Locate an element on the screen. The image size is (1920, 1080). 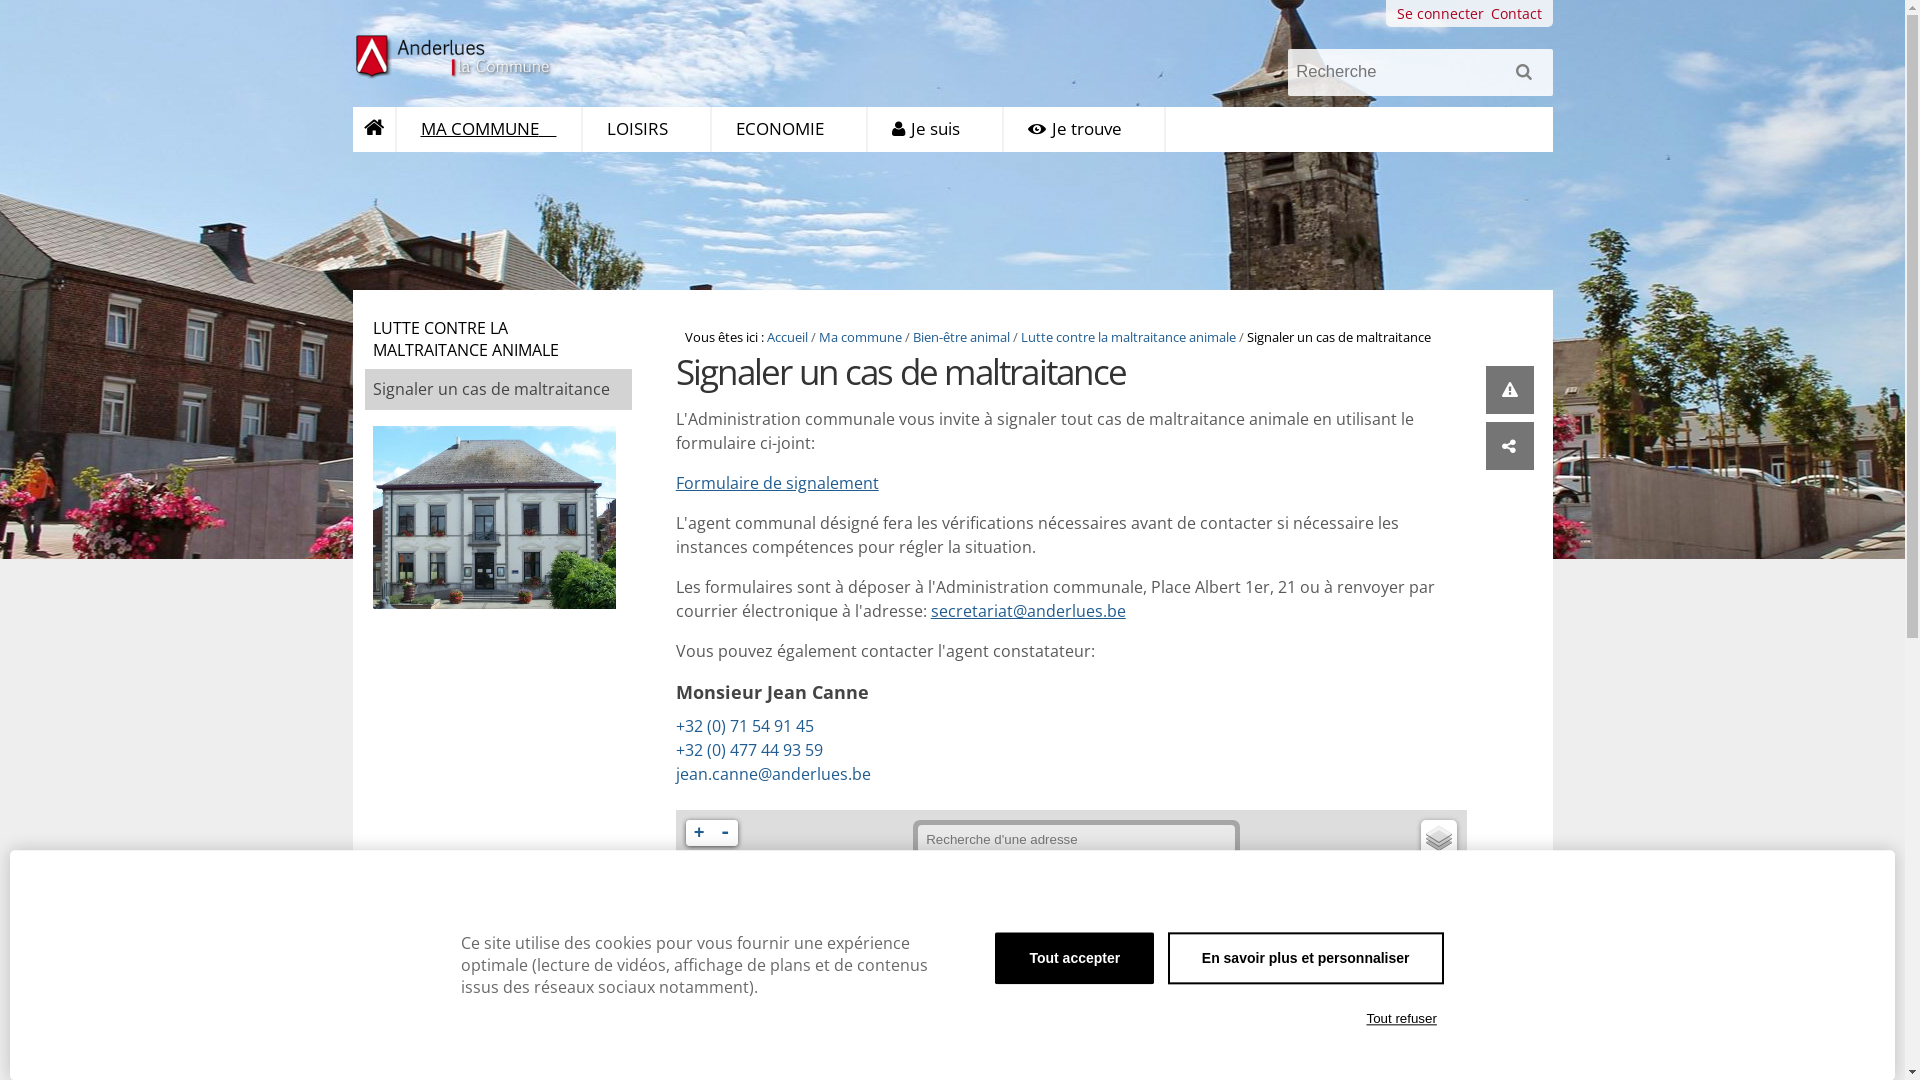
Tout accepter is located at coordinates (1074, 958).